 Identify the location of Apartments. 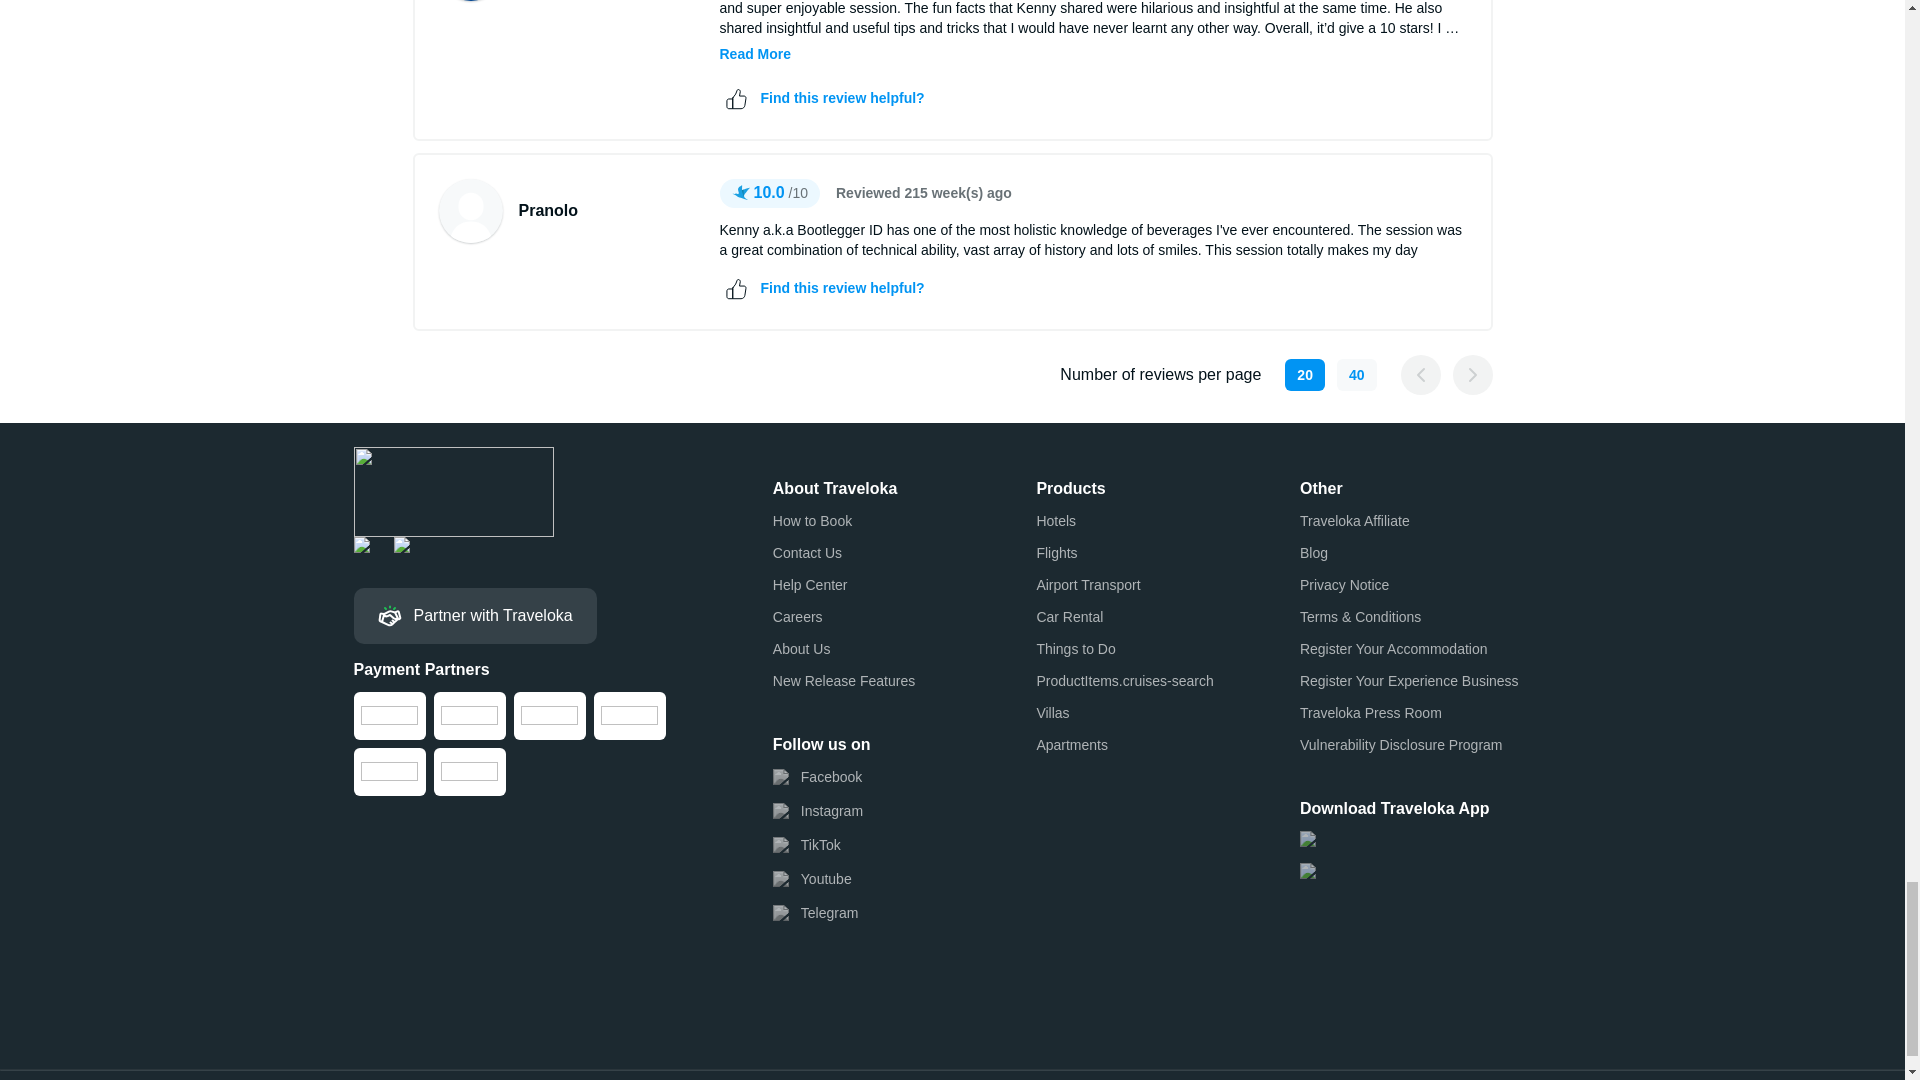
(1072, 744).